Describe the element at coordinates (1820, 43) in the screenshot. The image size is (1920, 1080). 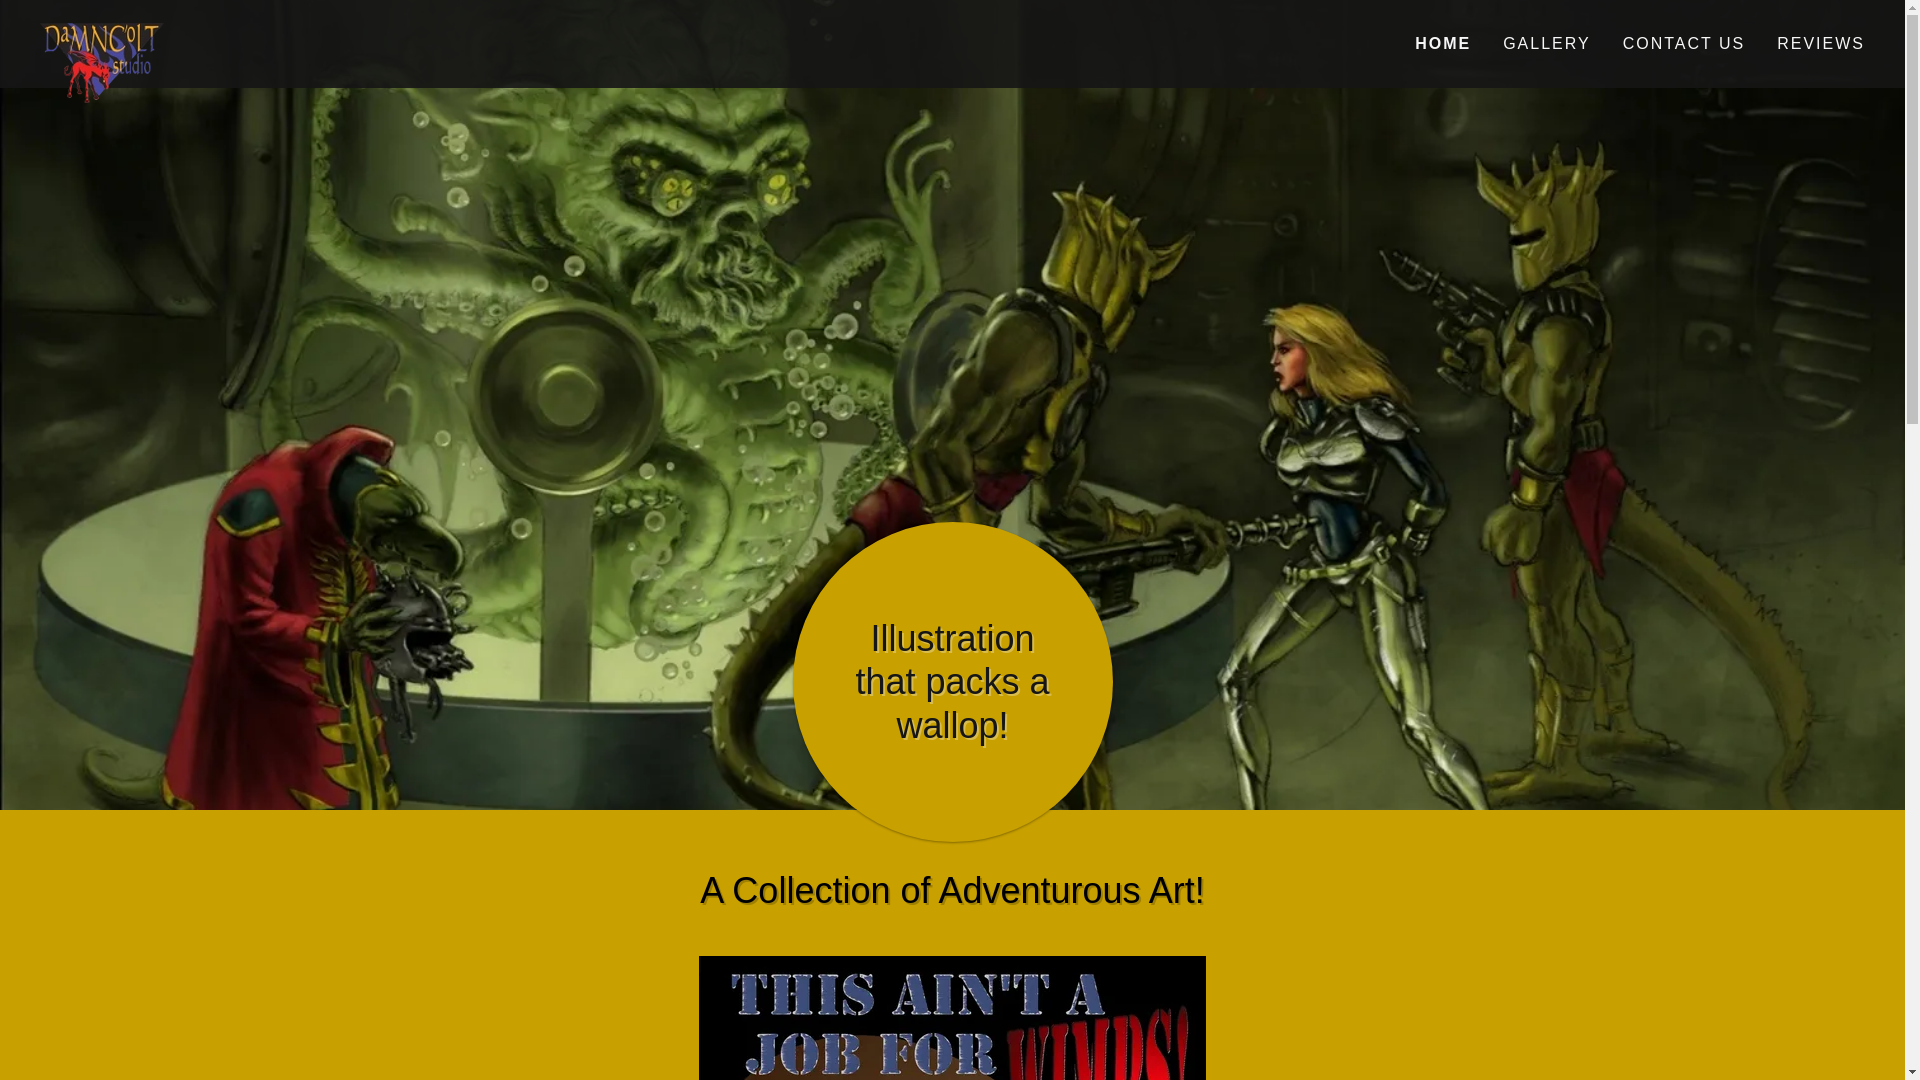
I see `REVIEWS` at that location.